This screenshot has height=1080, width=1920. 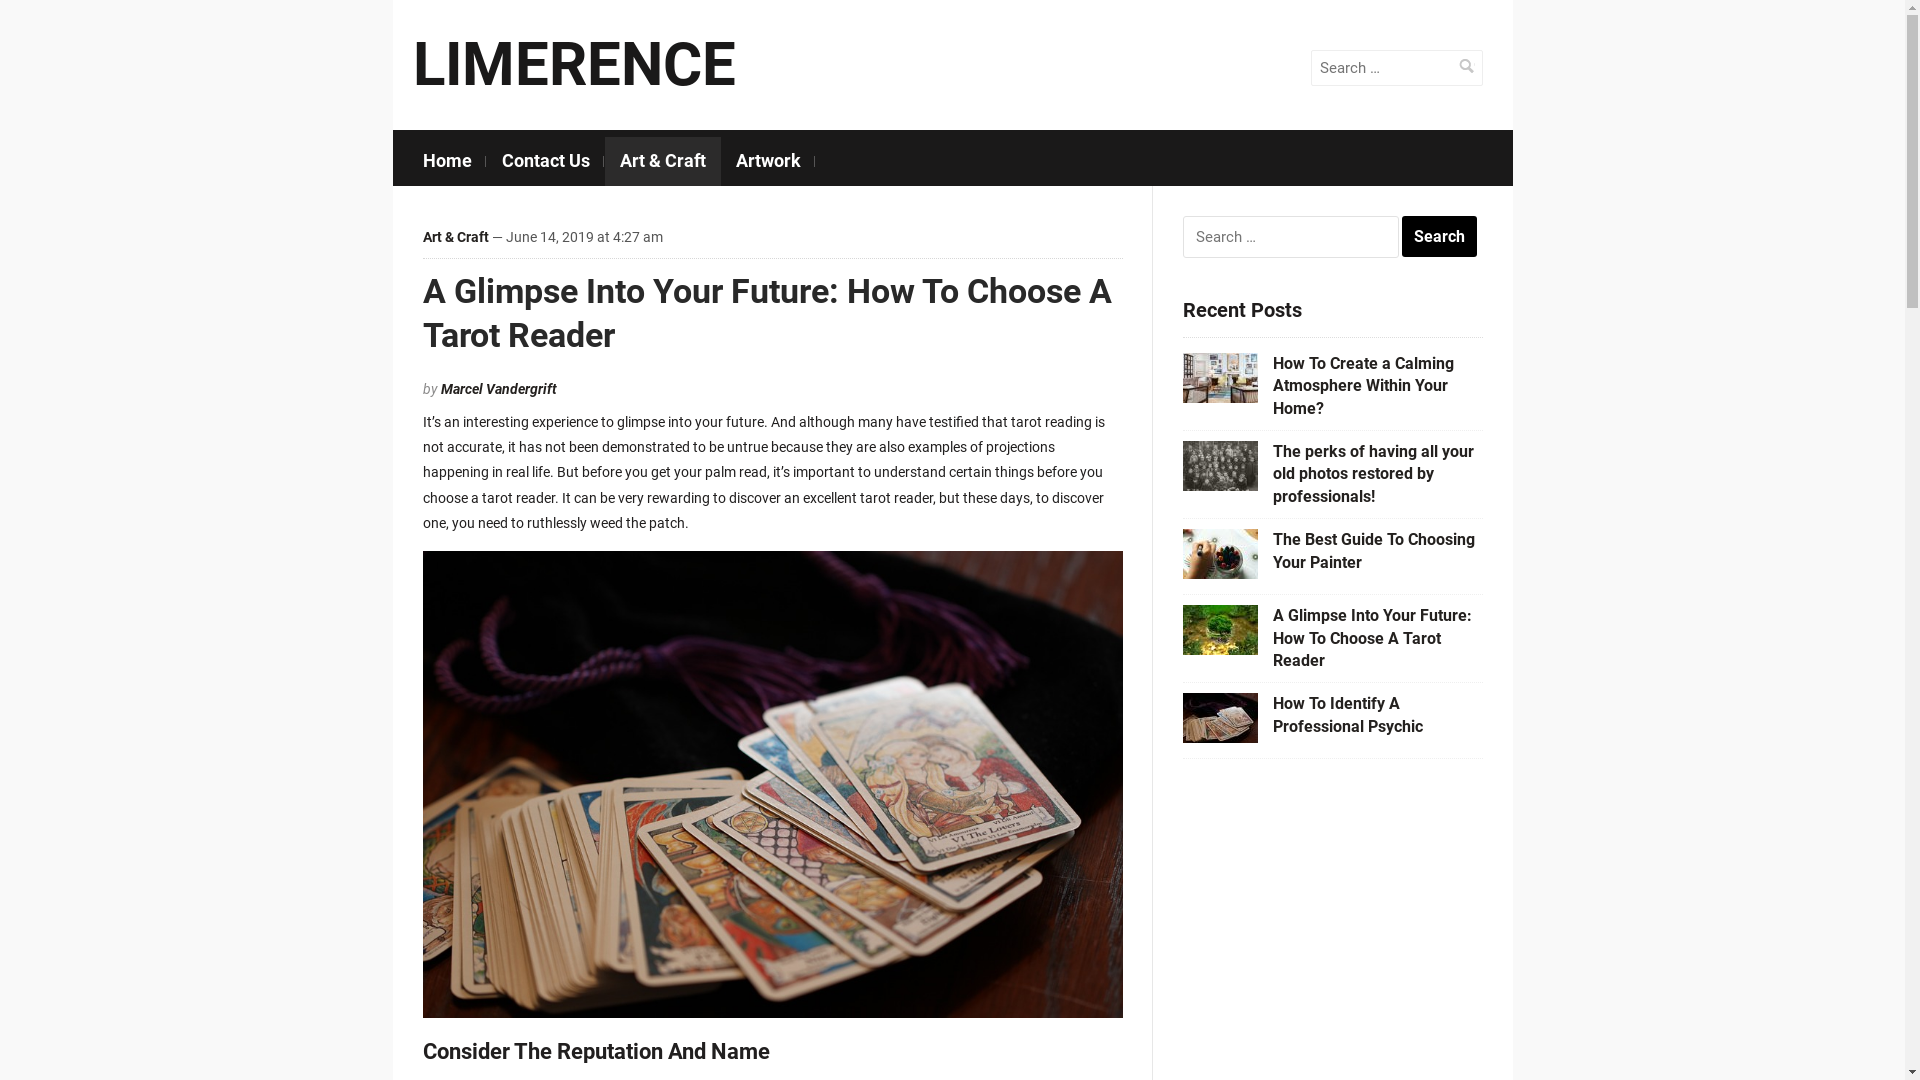 I want to click on A Glimpse Into Your Future: How To Choose A Tarot Reader, so click(x=1372, y=638).